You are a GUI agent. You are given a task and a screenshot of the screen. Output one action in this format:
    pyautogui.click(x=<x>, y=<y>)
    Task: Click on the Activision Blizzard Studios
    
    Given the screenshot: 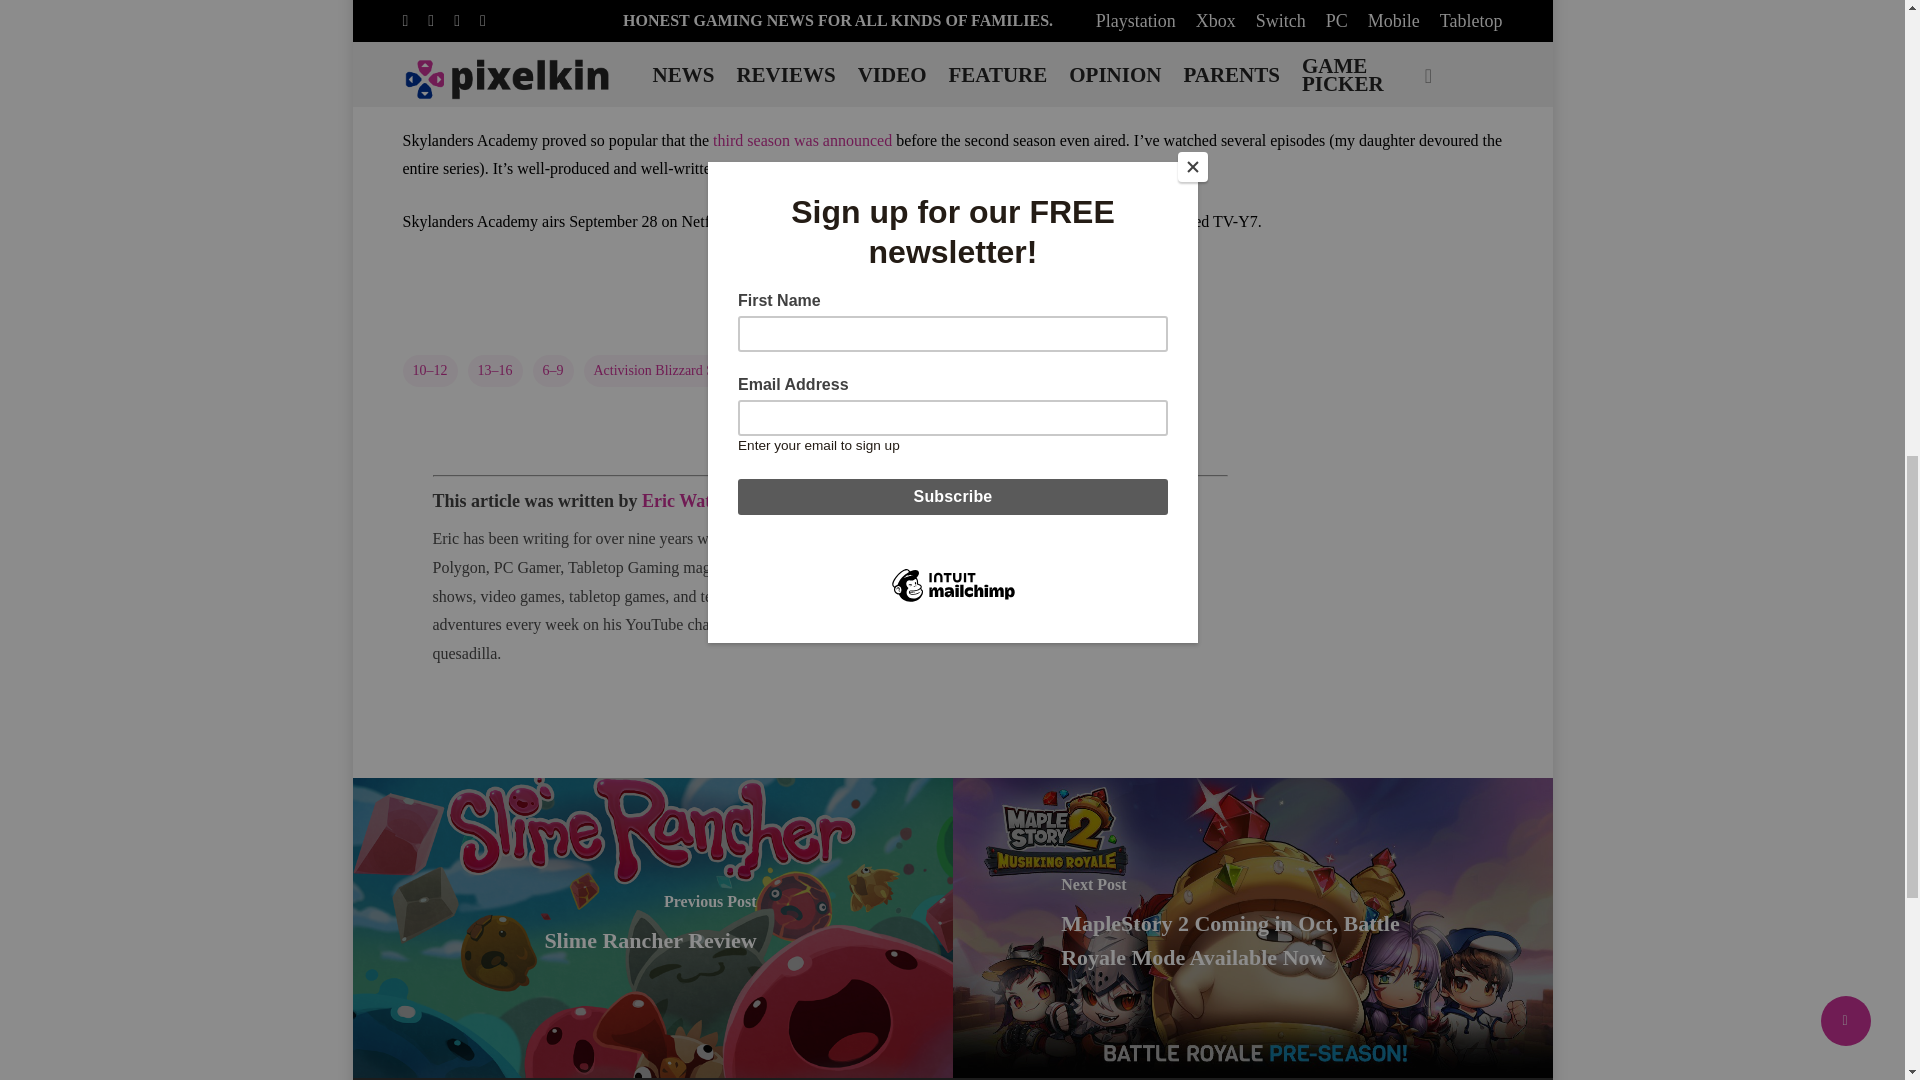 What is the action you would take?
    pyautogui.click(x=670, y=370)
    